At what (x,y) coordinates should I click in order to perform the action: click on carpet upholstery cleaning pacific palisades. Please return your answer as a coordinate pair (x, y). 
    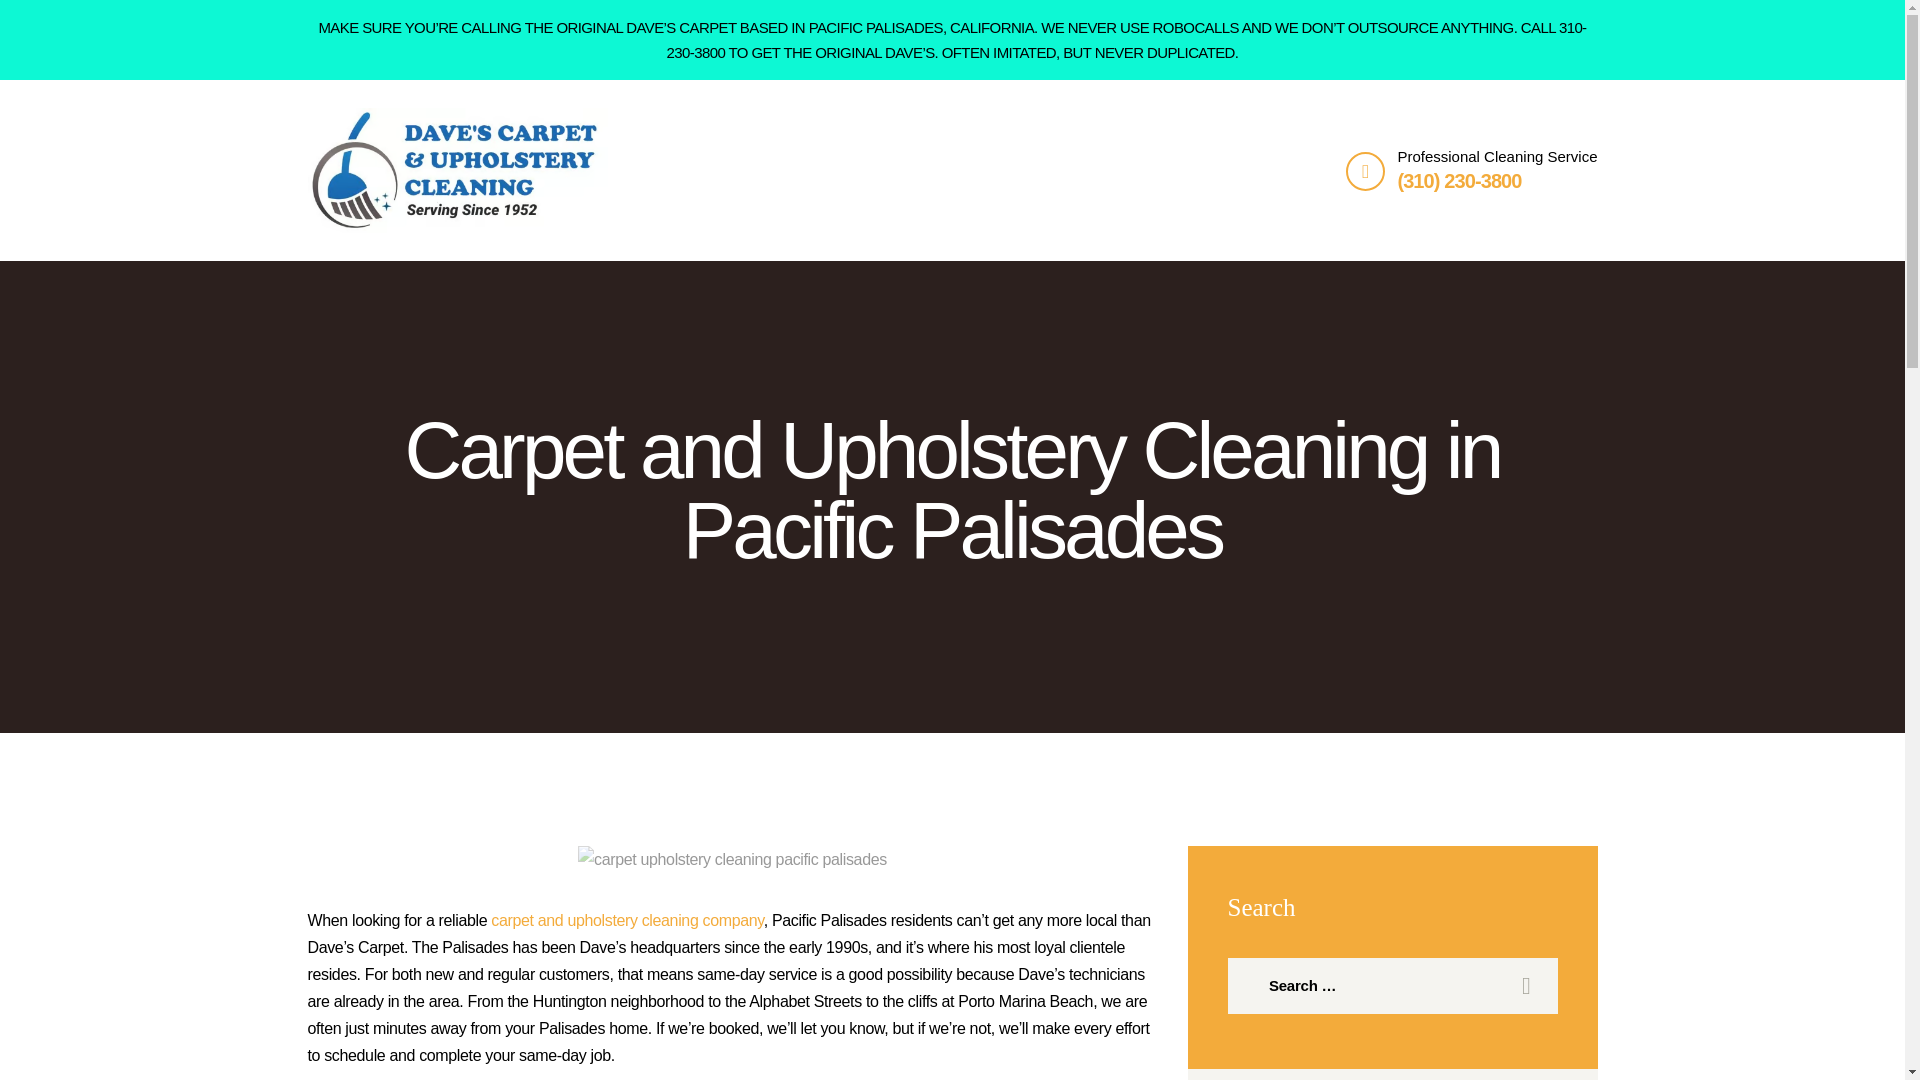
    Looking at the image, I should click on (732, 858).